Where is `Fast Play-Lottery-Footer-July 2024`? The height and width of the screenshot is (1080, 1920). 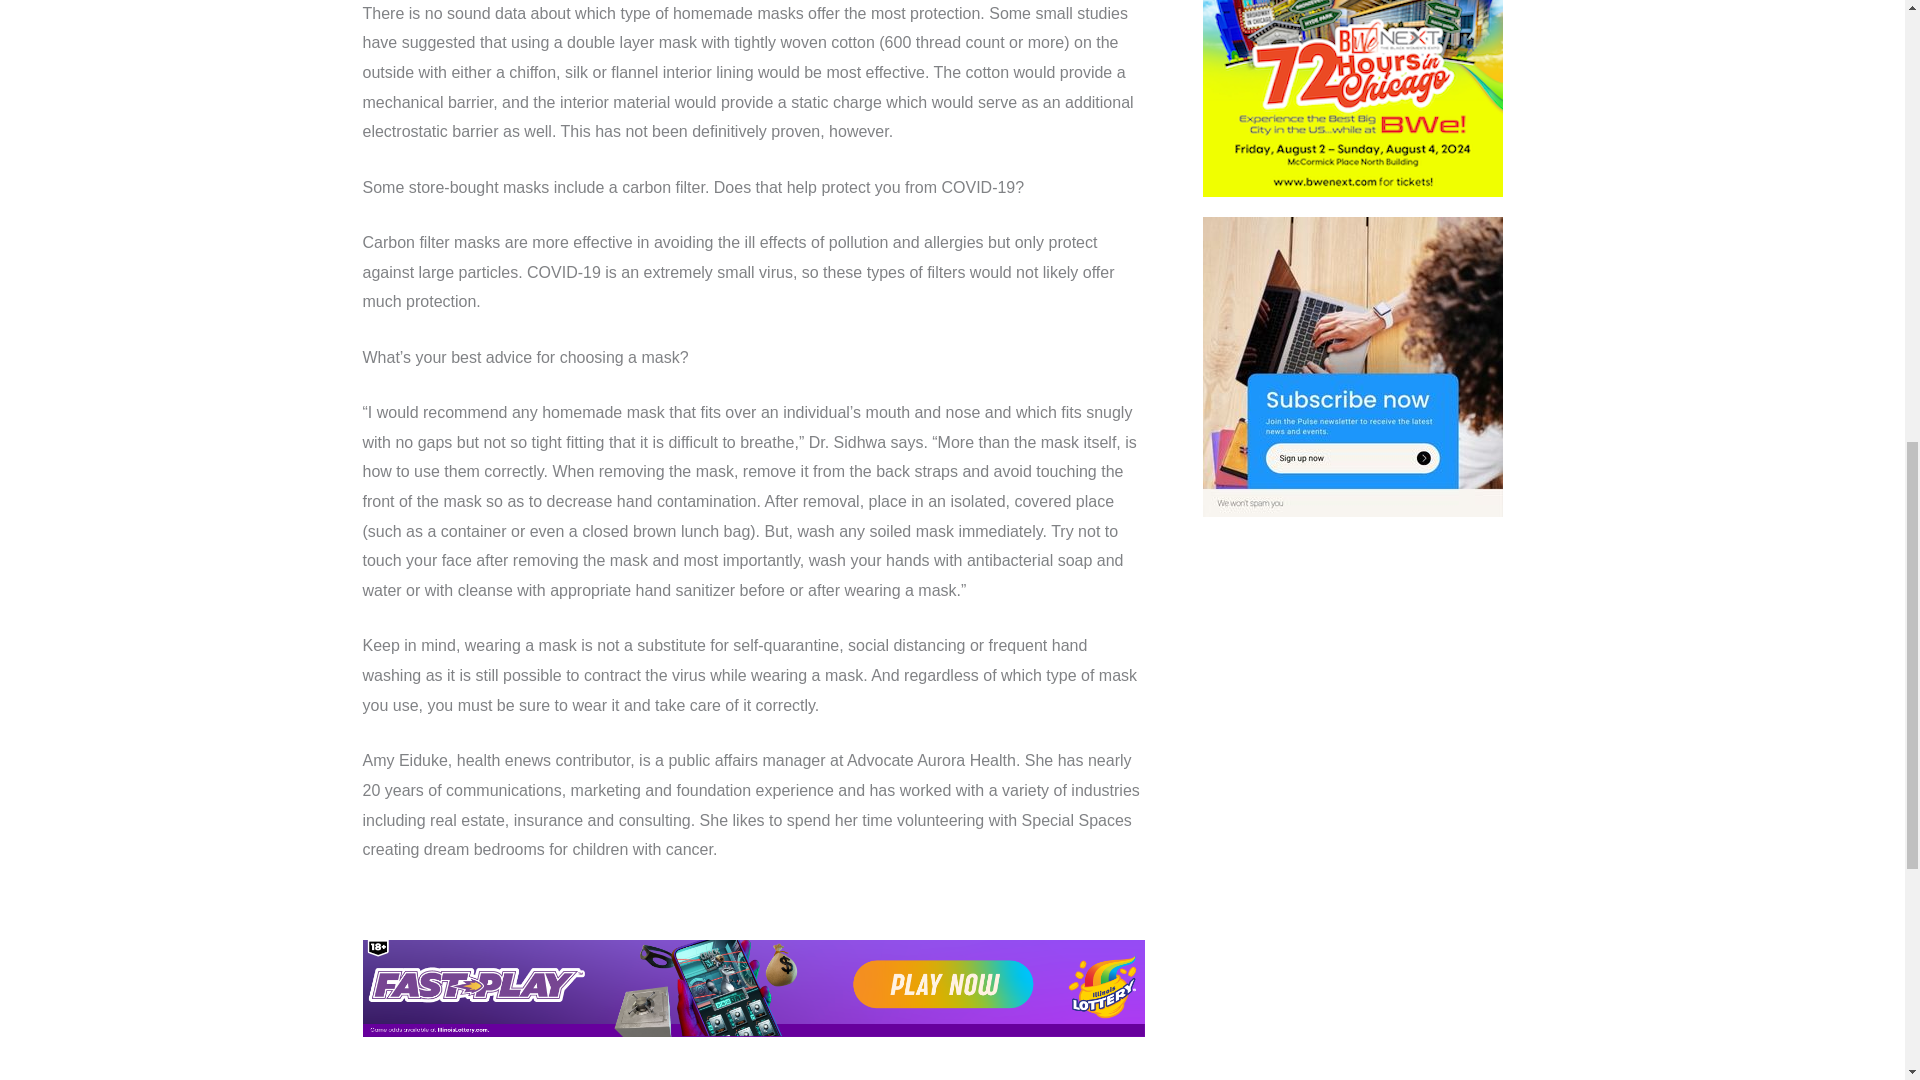
Fast Play-Lottery-Footer-July 2024 is located at coordinates (753, 988).